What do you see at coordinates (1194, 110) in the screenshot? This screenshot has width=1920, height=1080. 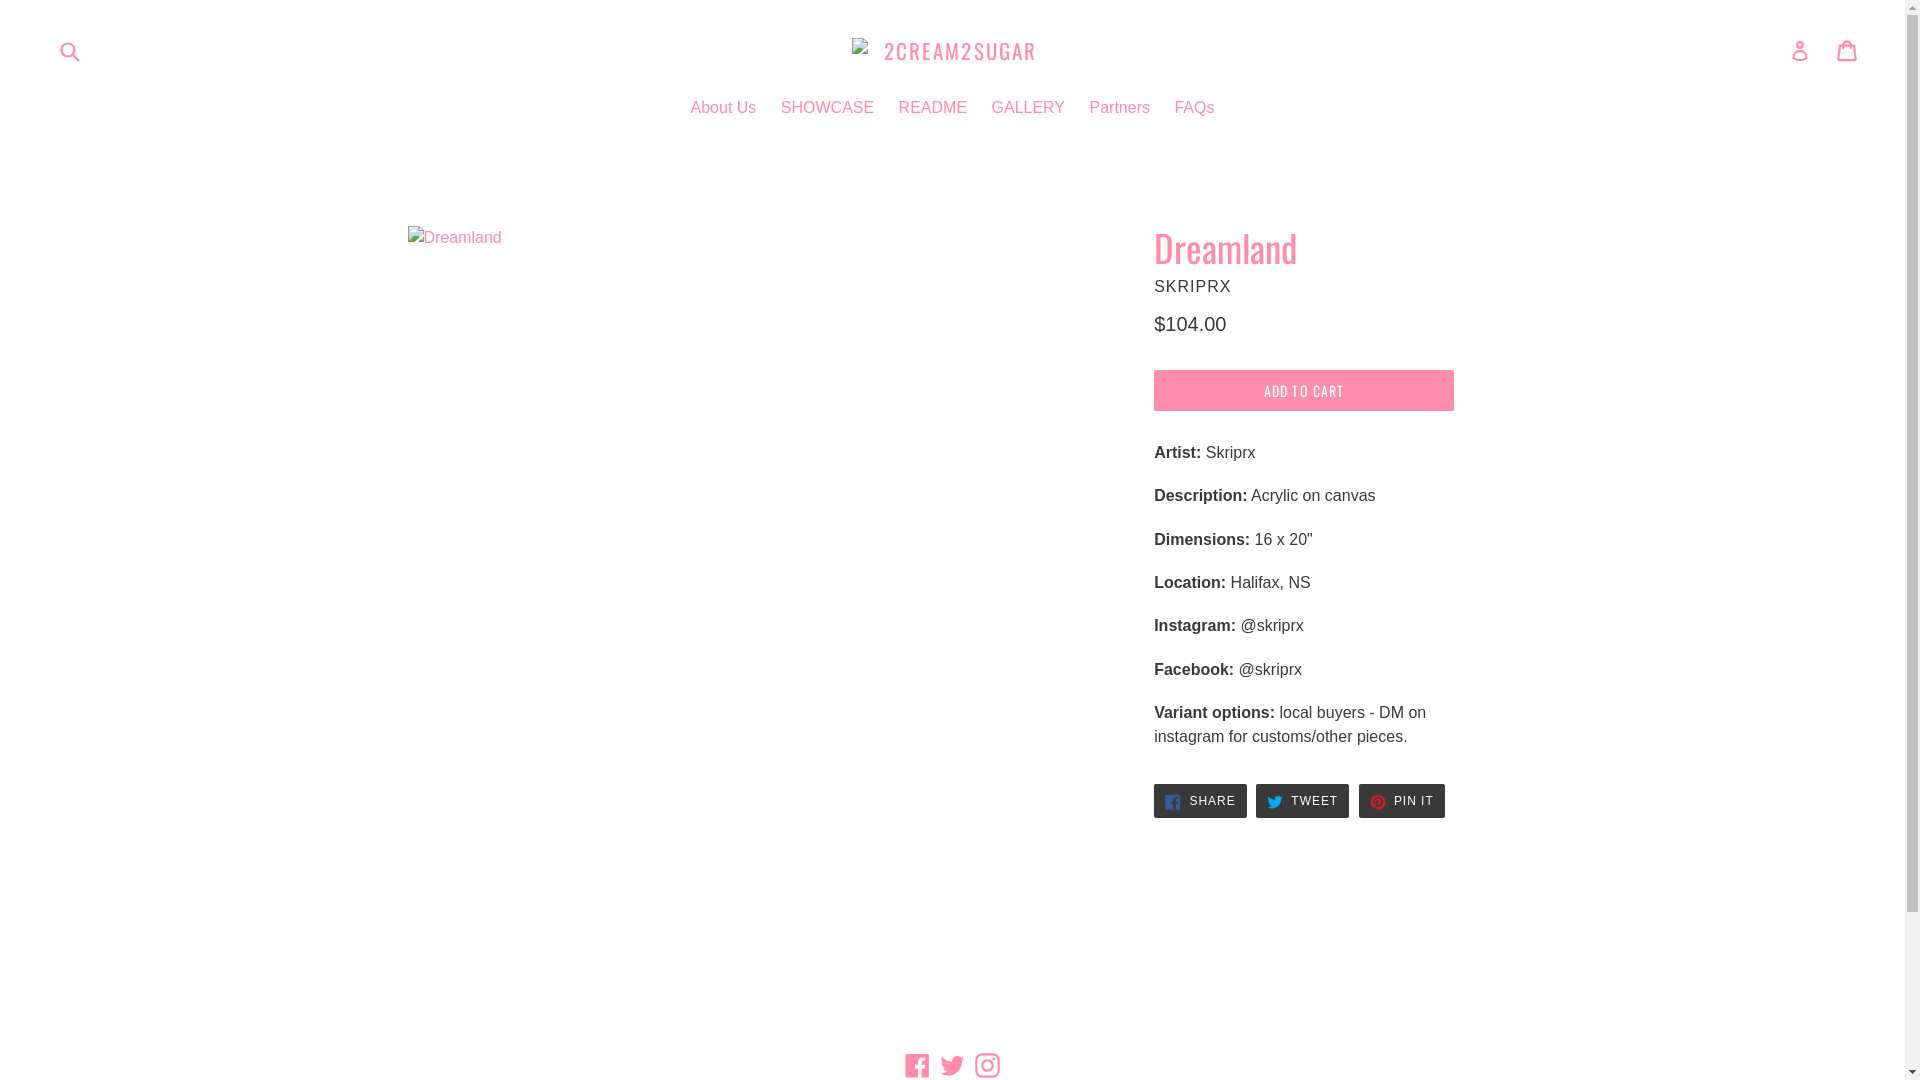 I see `FAQs` at bounding box center [1194, 110].